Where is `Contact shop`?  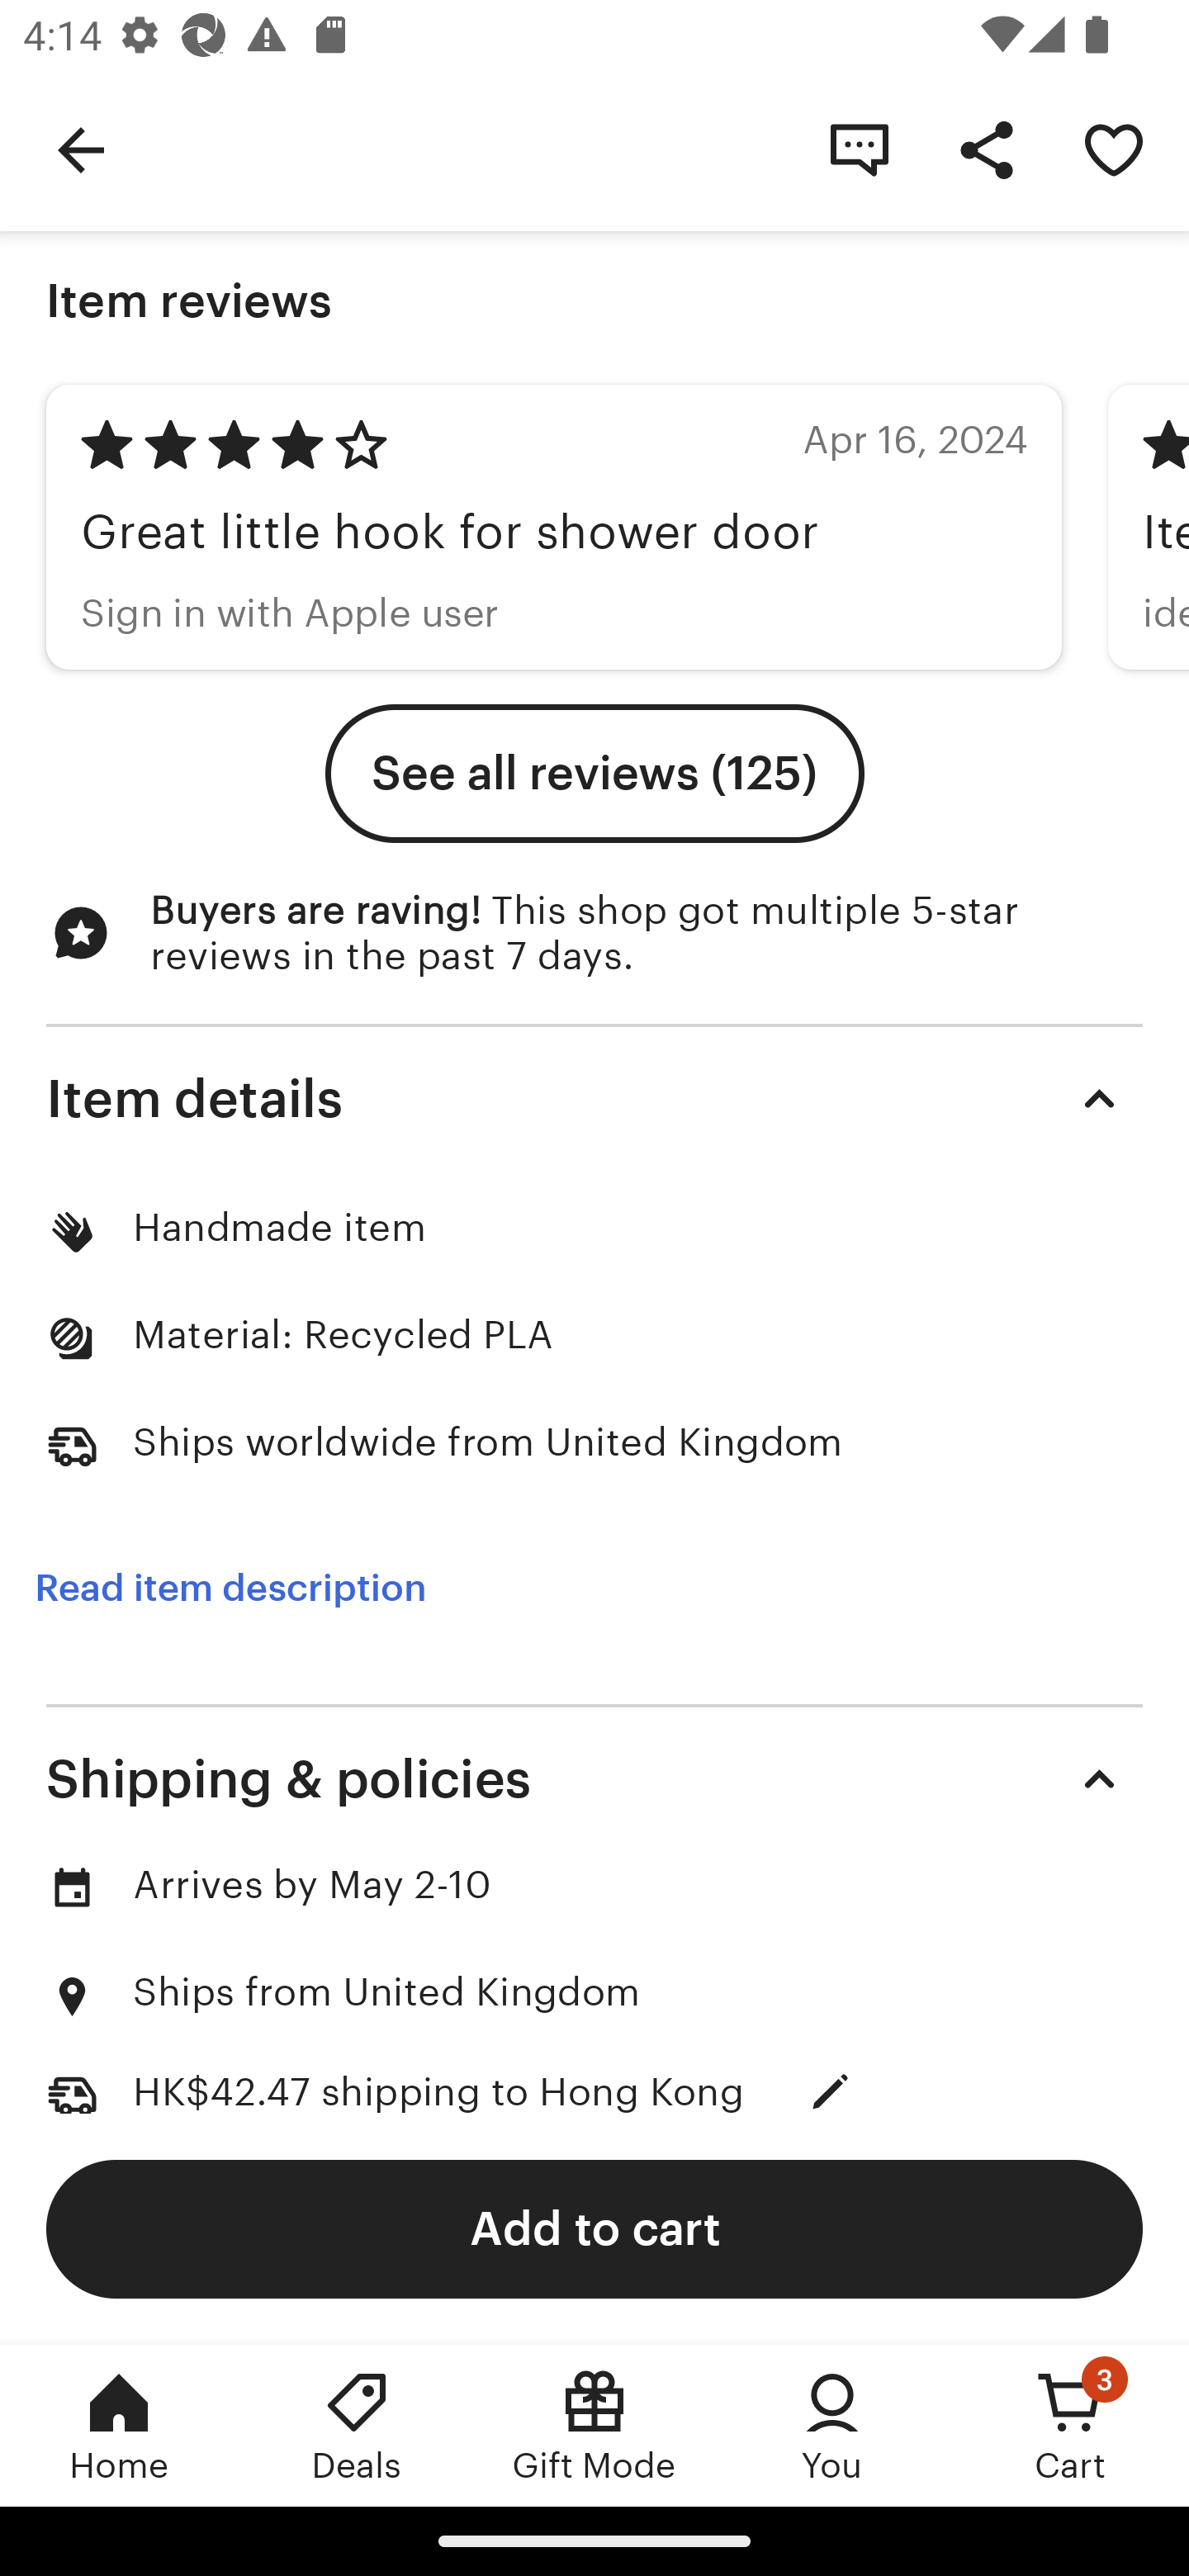
Contact shop is located at coordinates (859, 149).